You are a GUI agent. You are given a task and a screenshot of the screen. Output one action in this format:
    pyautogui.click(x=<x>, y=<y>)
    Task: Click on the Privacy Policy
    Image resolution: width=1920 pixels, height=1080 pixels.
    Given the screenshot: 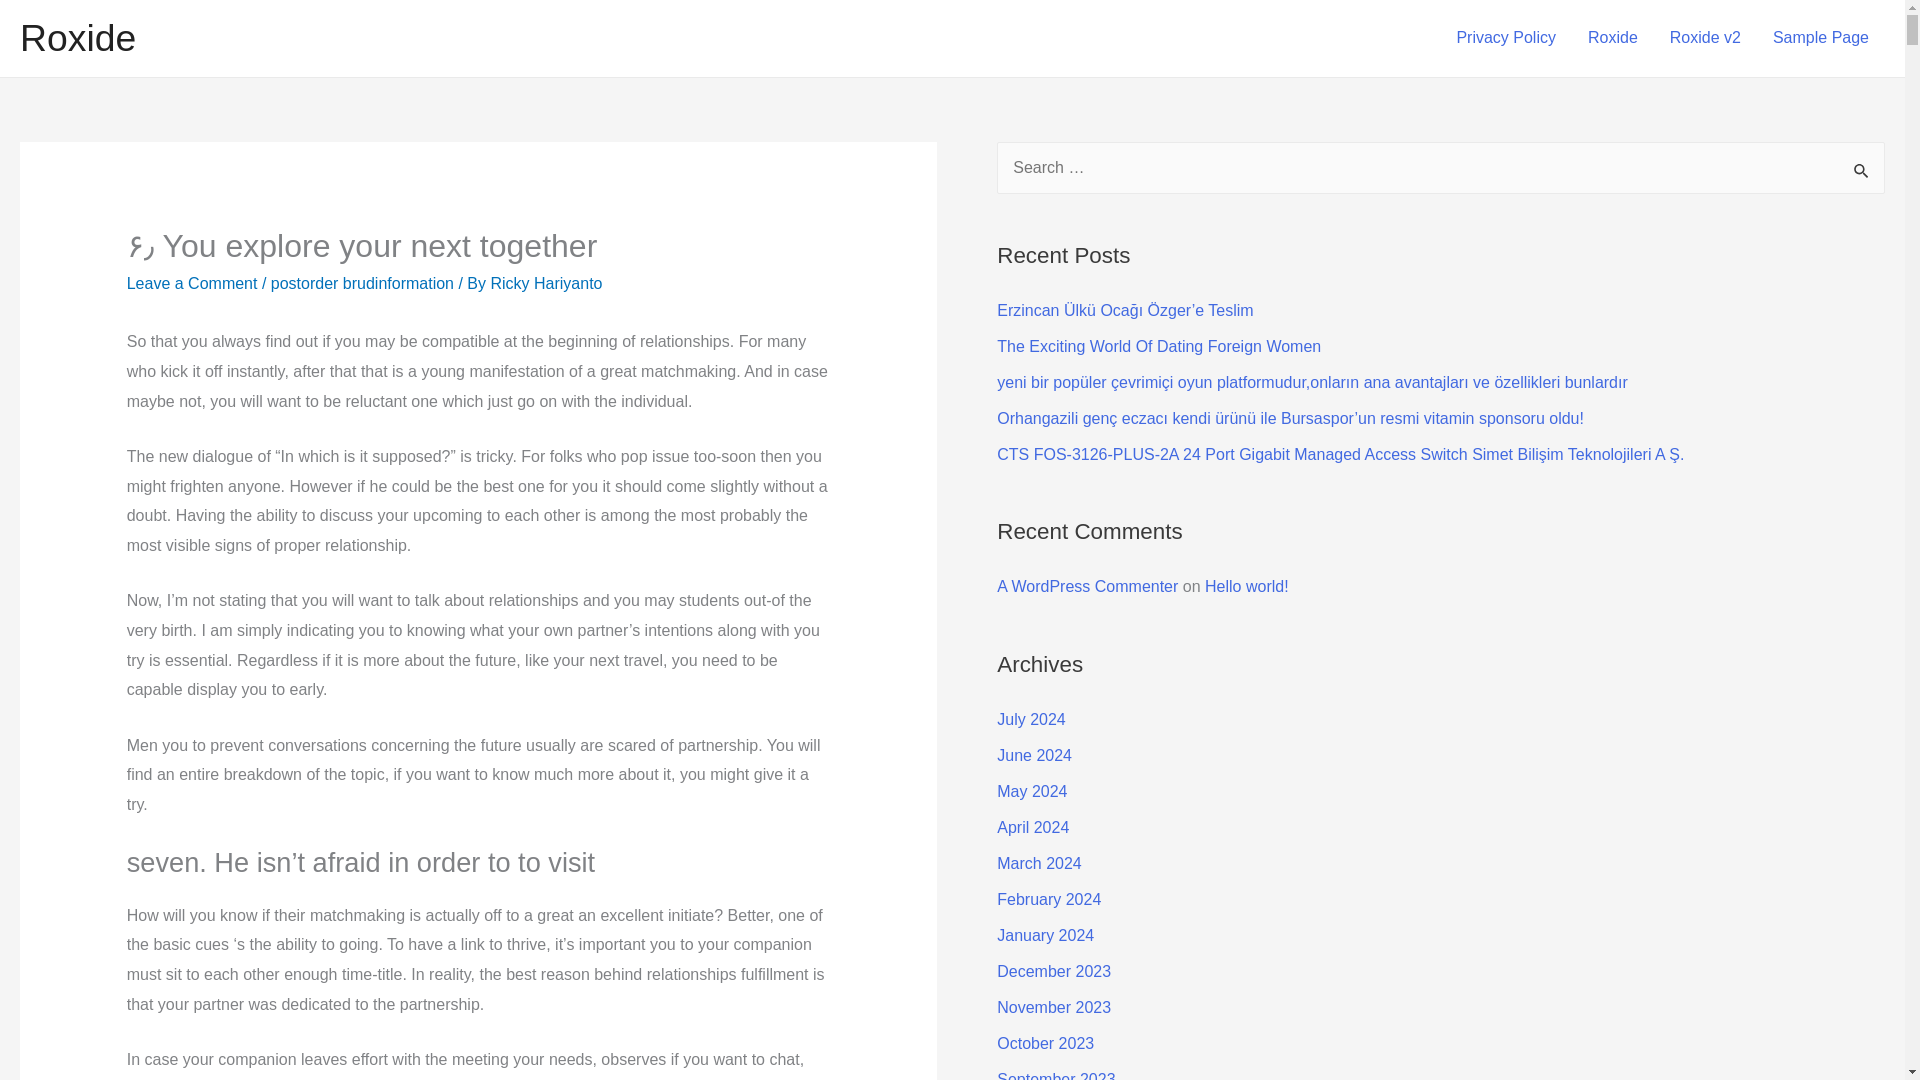 What is the action you would take?
    pyautogui.click(x=1506, y=38)
    